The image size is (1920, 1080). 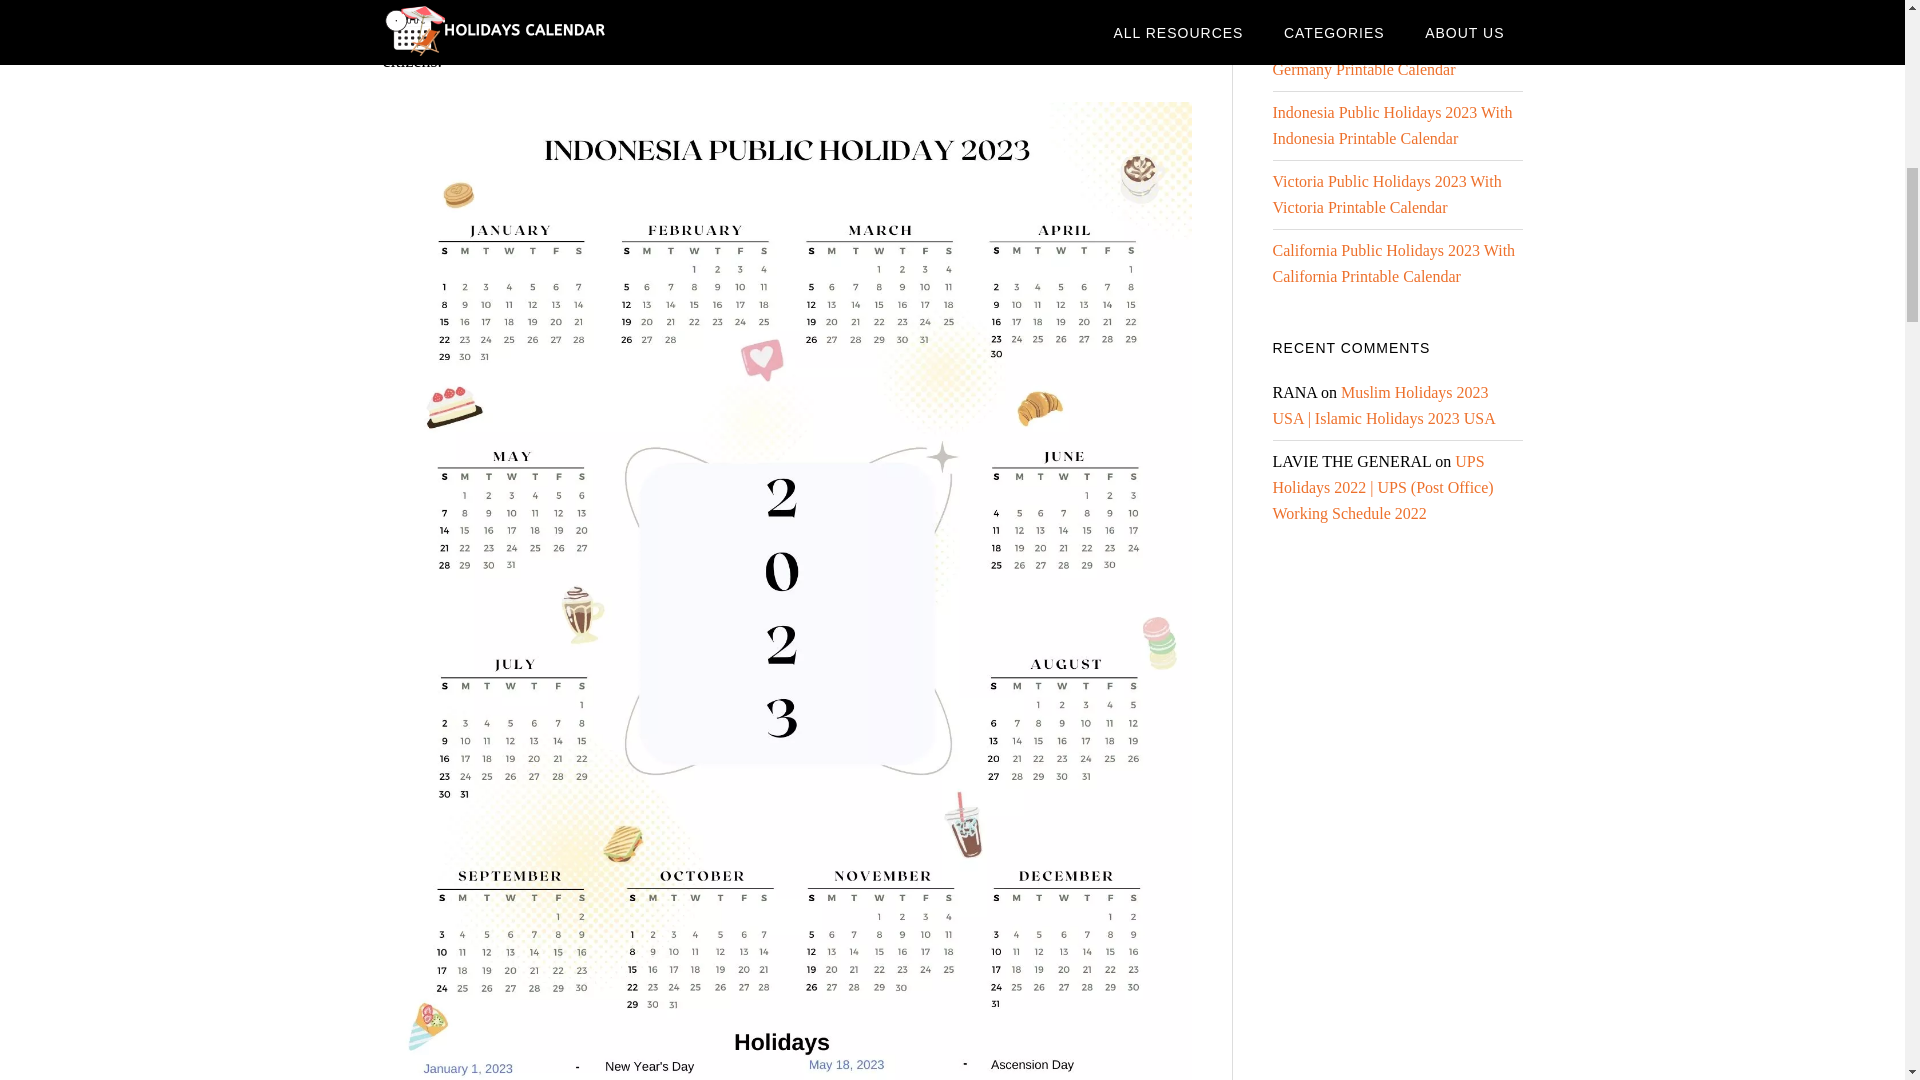 What do you see at coordinates (1389, 56) in the screenshot?
I see `Germany Public Holidays 2023 with Germany Printable Calendar` at bounding box center [1389, 56].